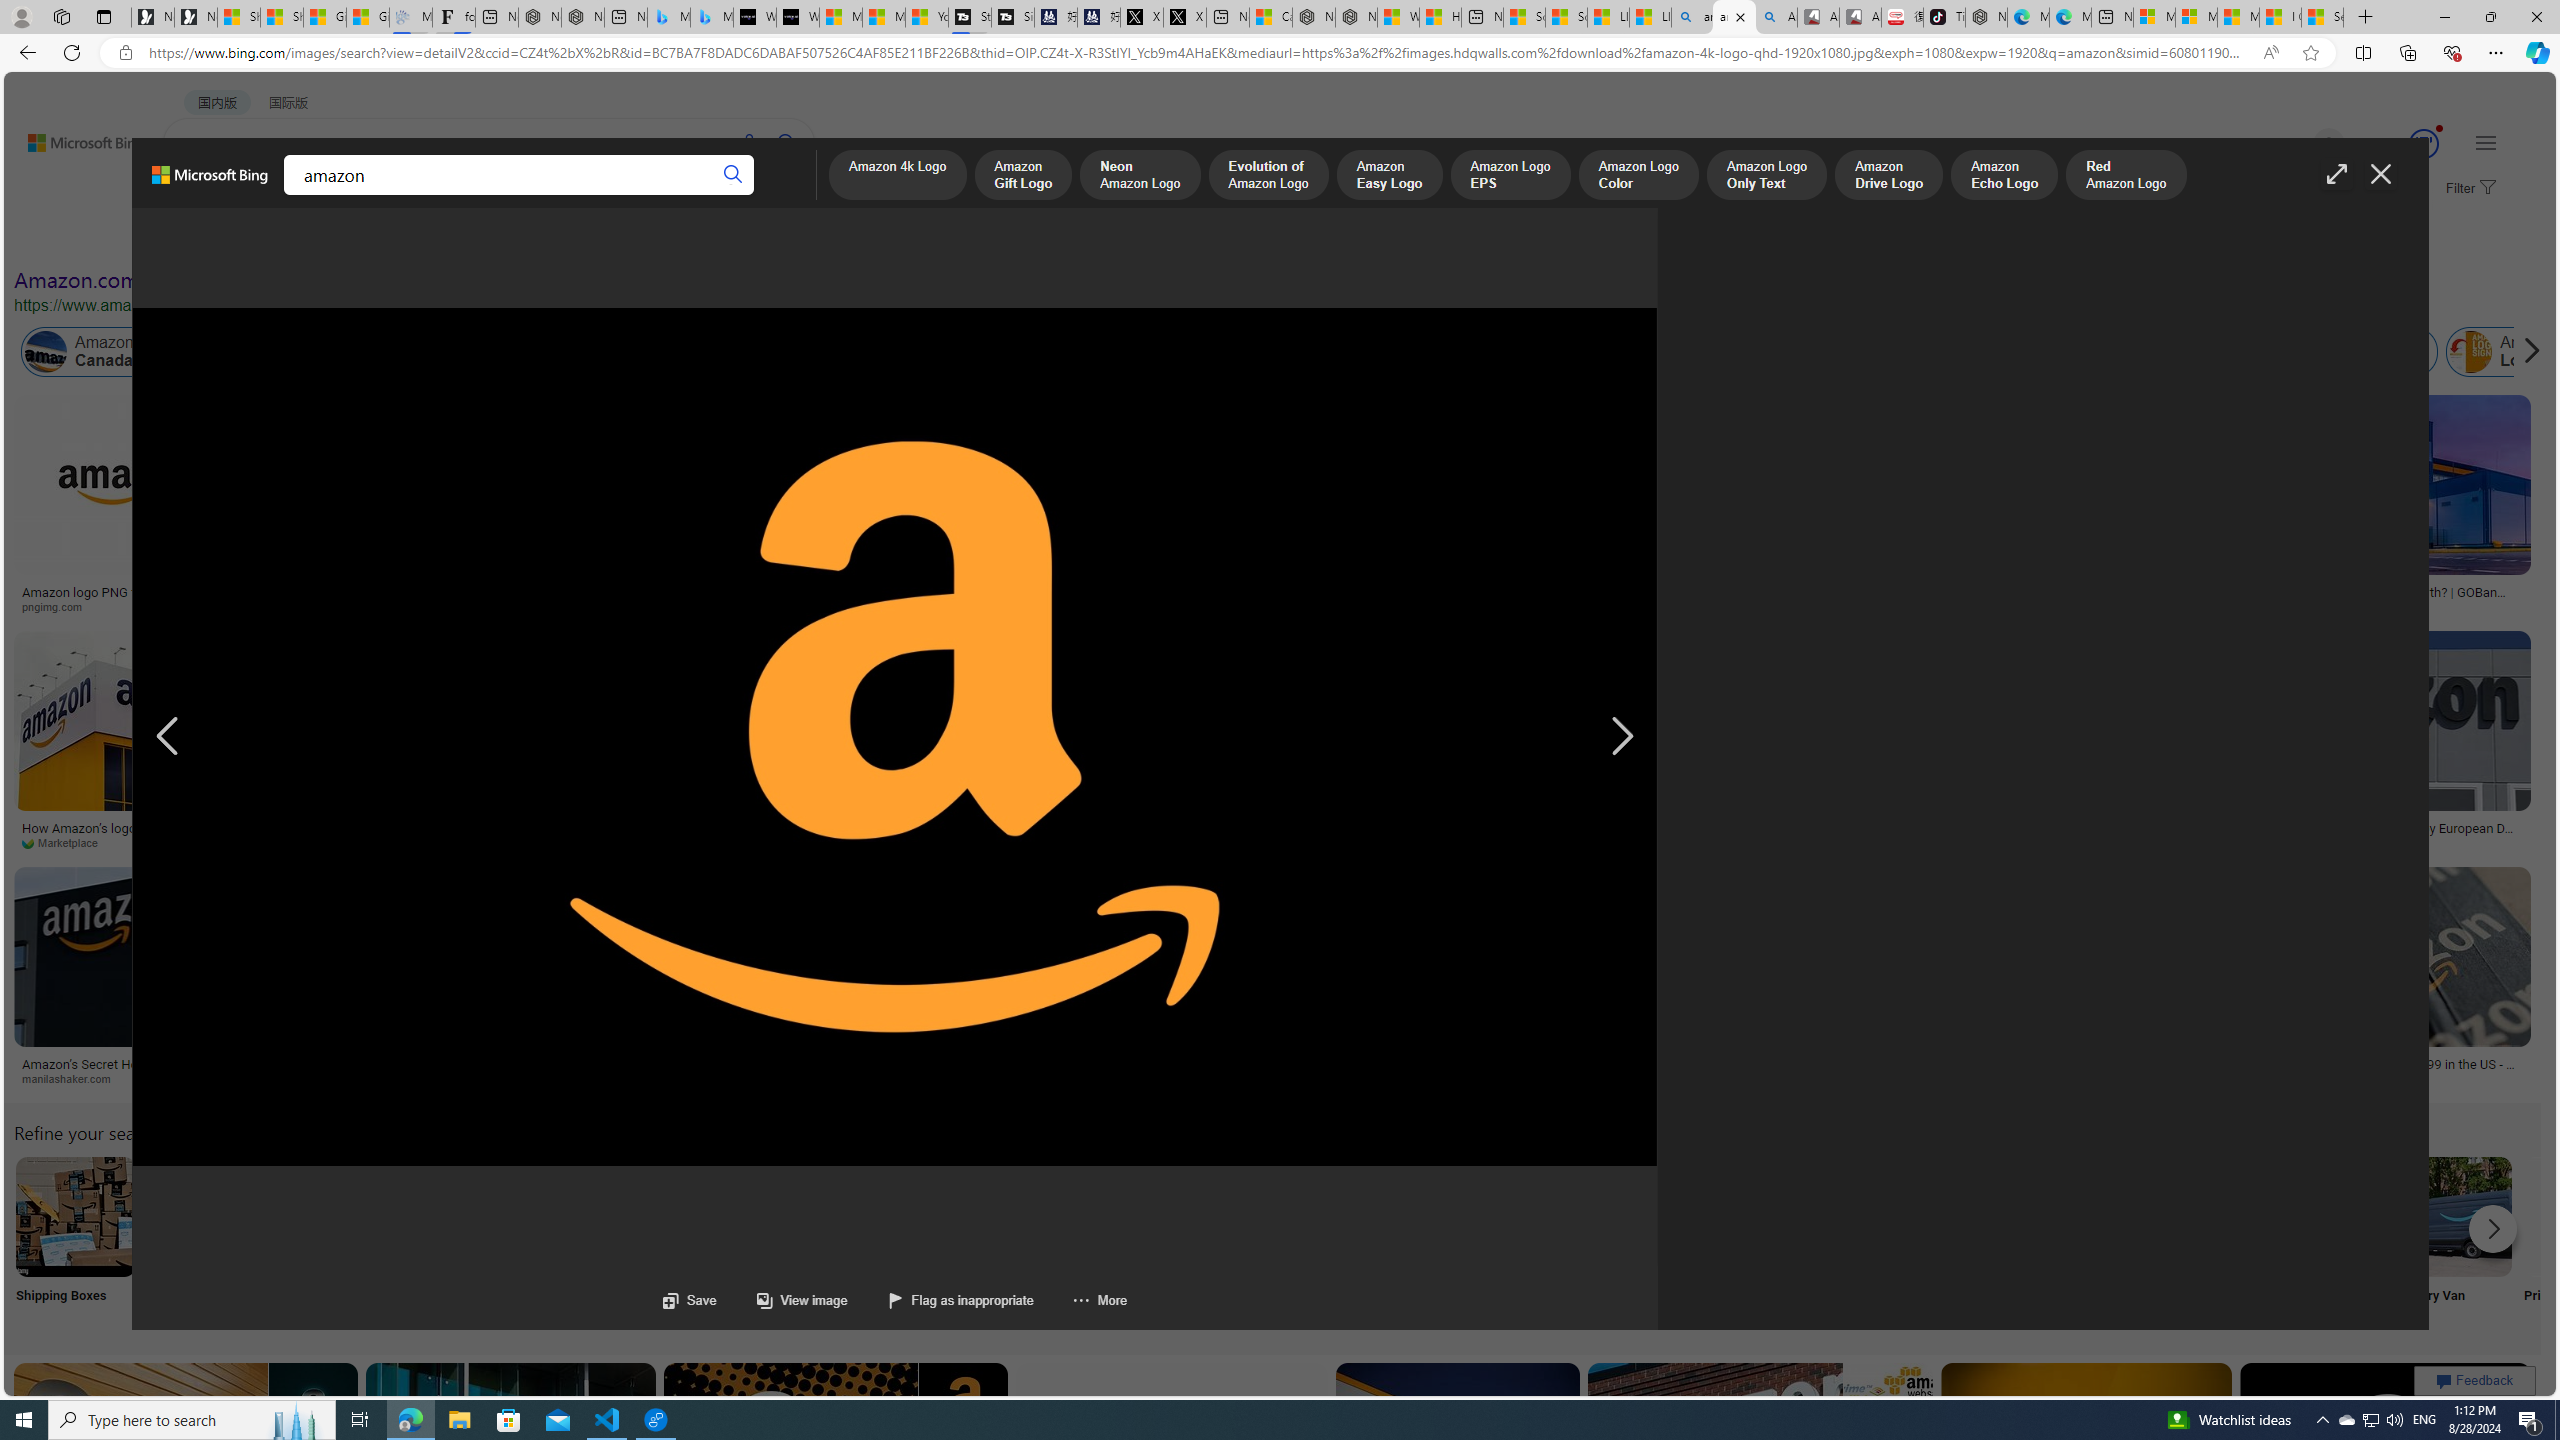 The image size is (2560, 1440). Describe the element at coordinates (366, 17) in the screenshot. I see `Gilma and Hector both pose tropical trouble for Hawaii` at that location.